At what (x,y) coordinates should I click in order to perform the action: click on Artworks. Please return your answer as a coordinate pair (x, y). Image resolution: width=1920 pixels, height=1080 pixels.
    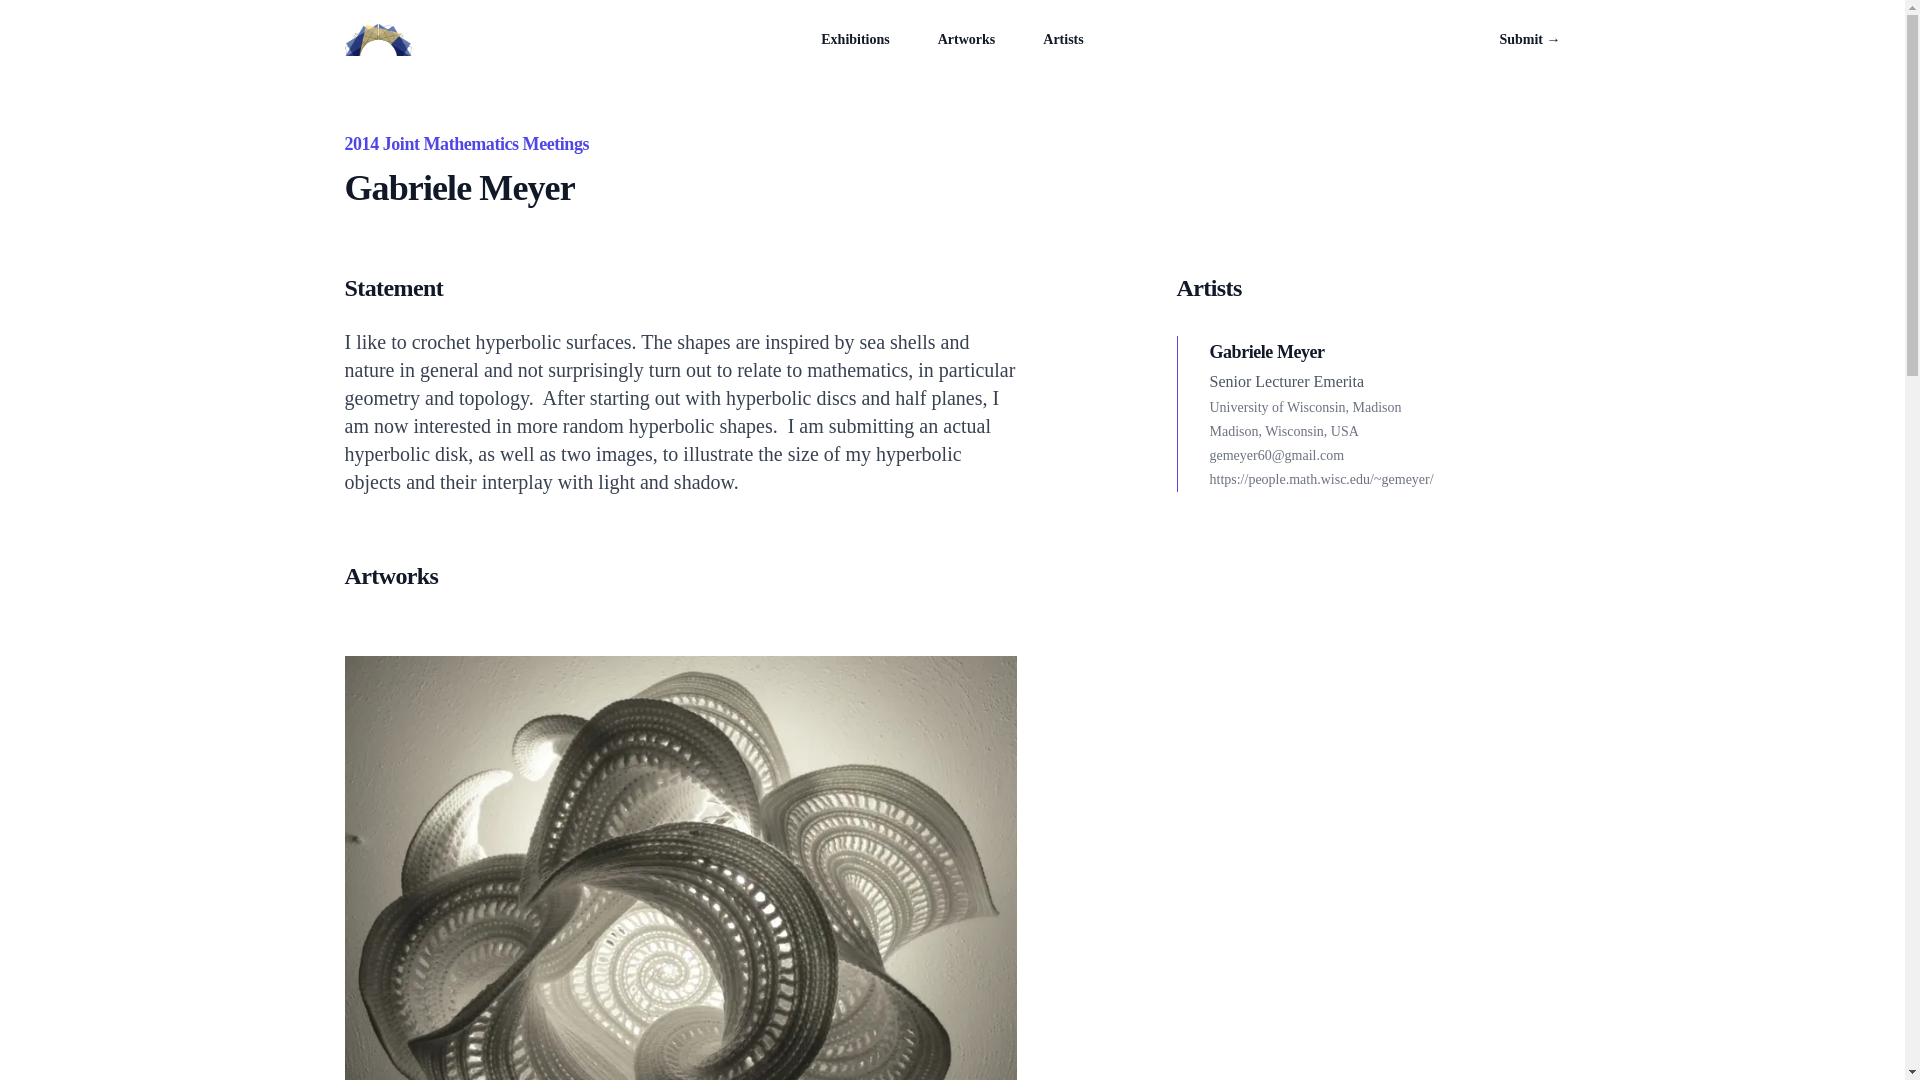
    Looking at the image, I should click on (967, 40).